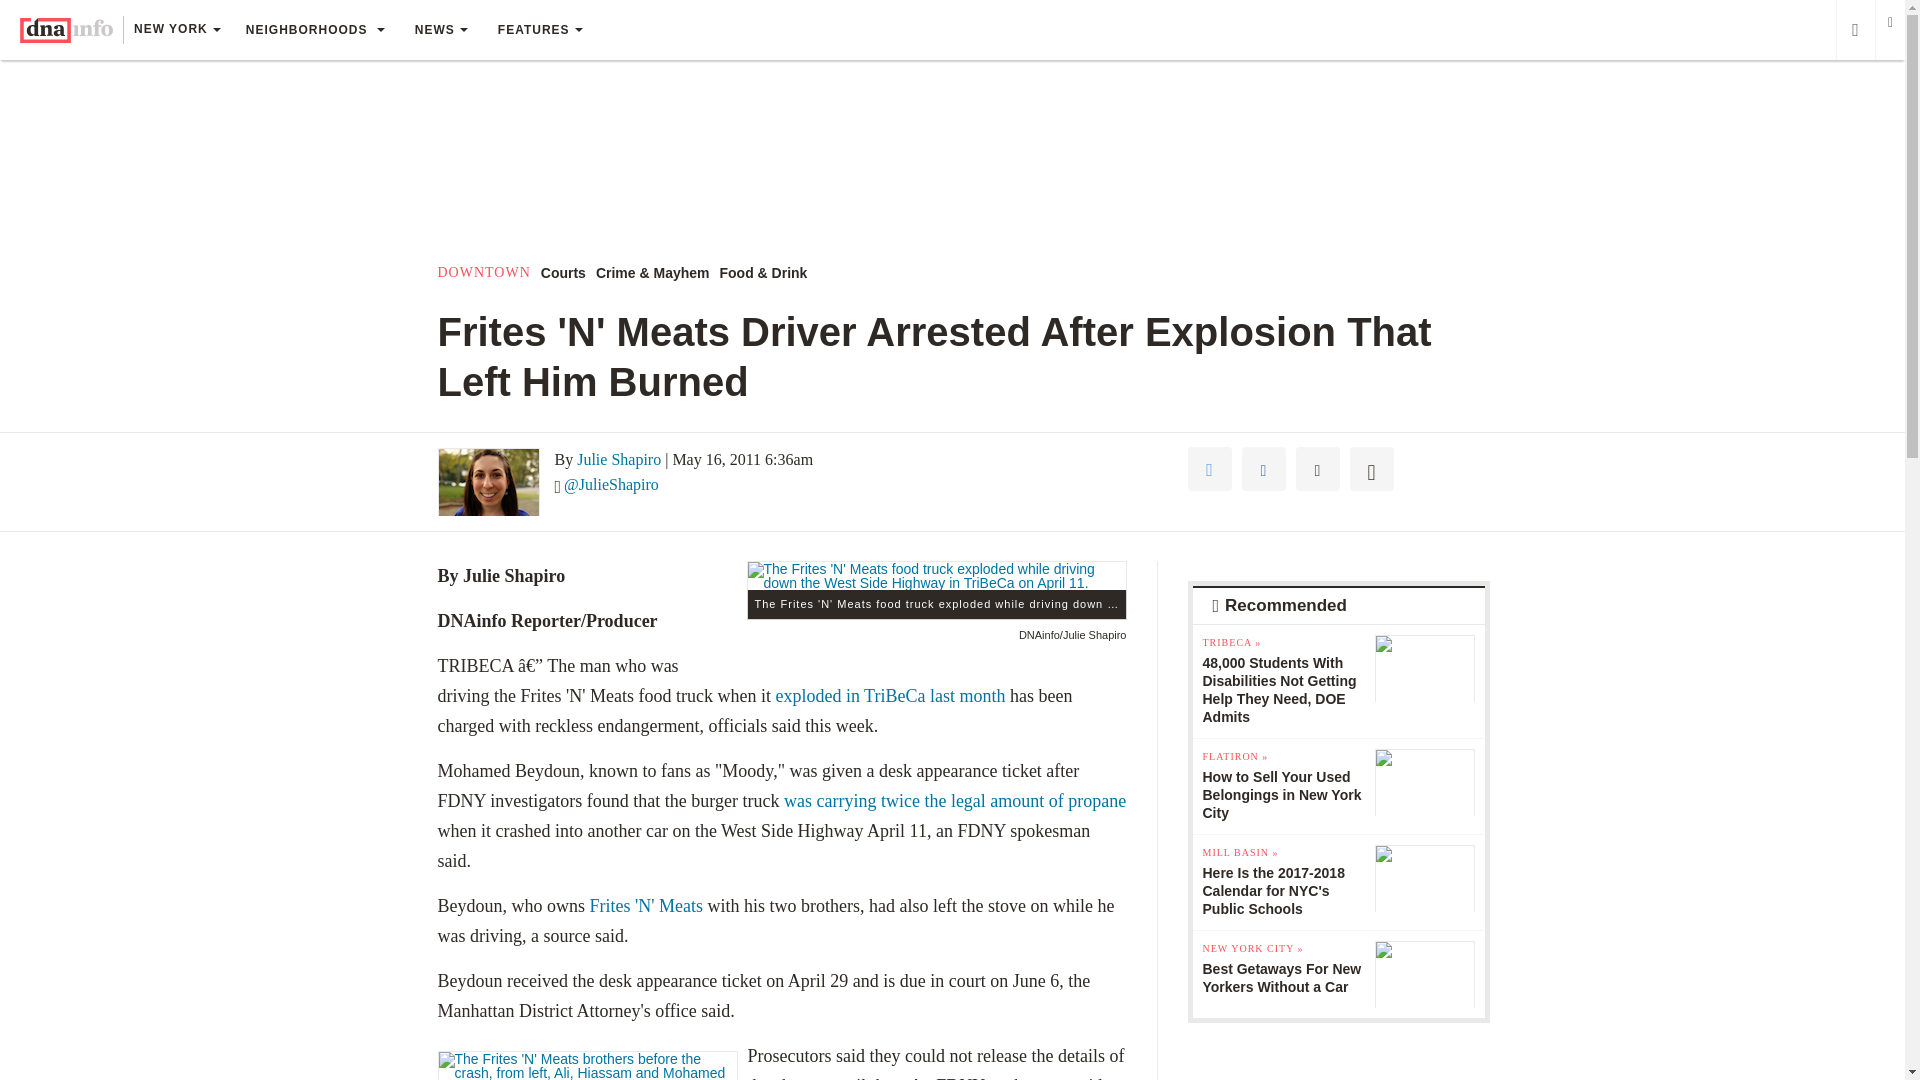  What do you see at coordinates (314, 30) in the screenshot?
I see `NEIGHBORHOODS` at bounding box center [314, 30].